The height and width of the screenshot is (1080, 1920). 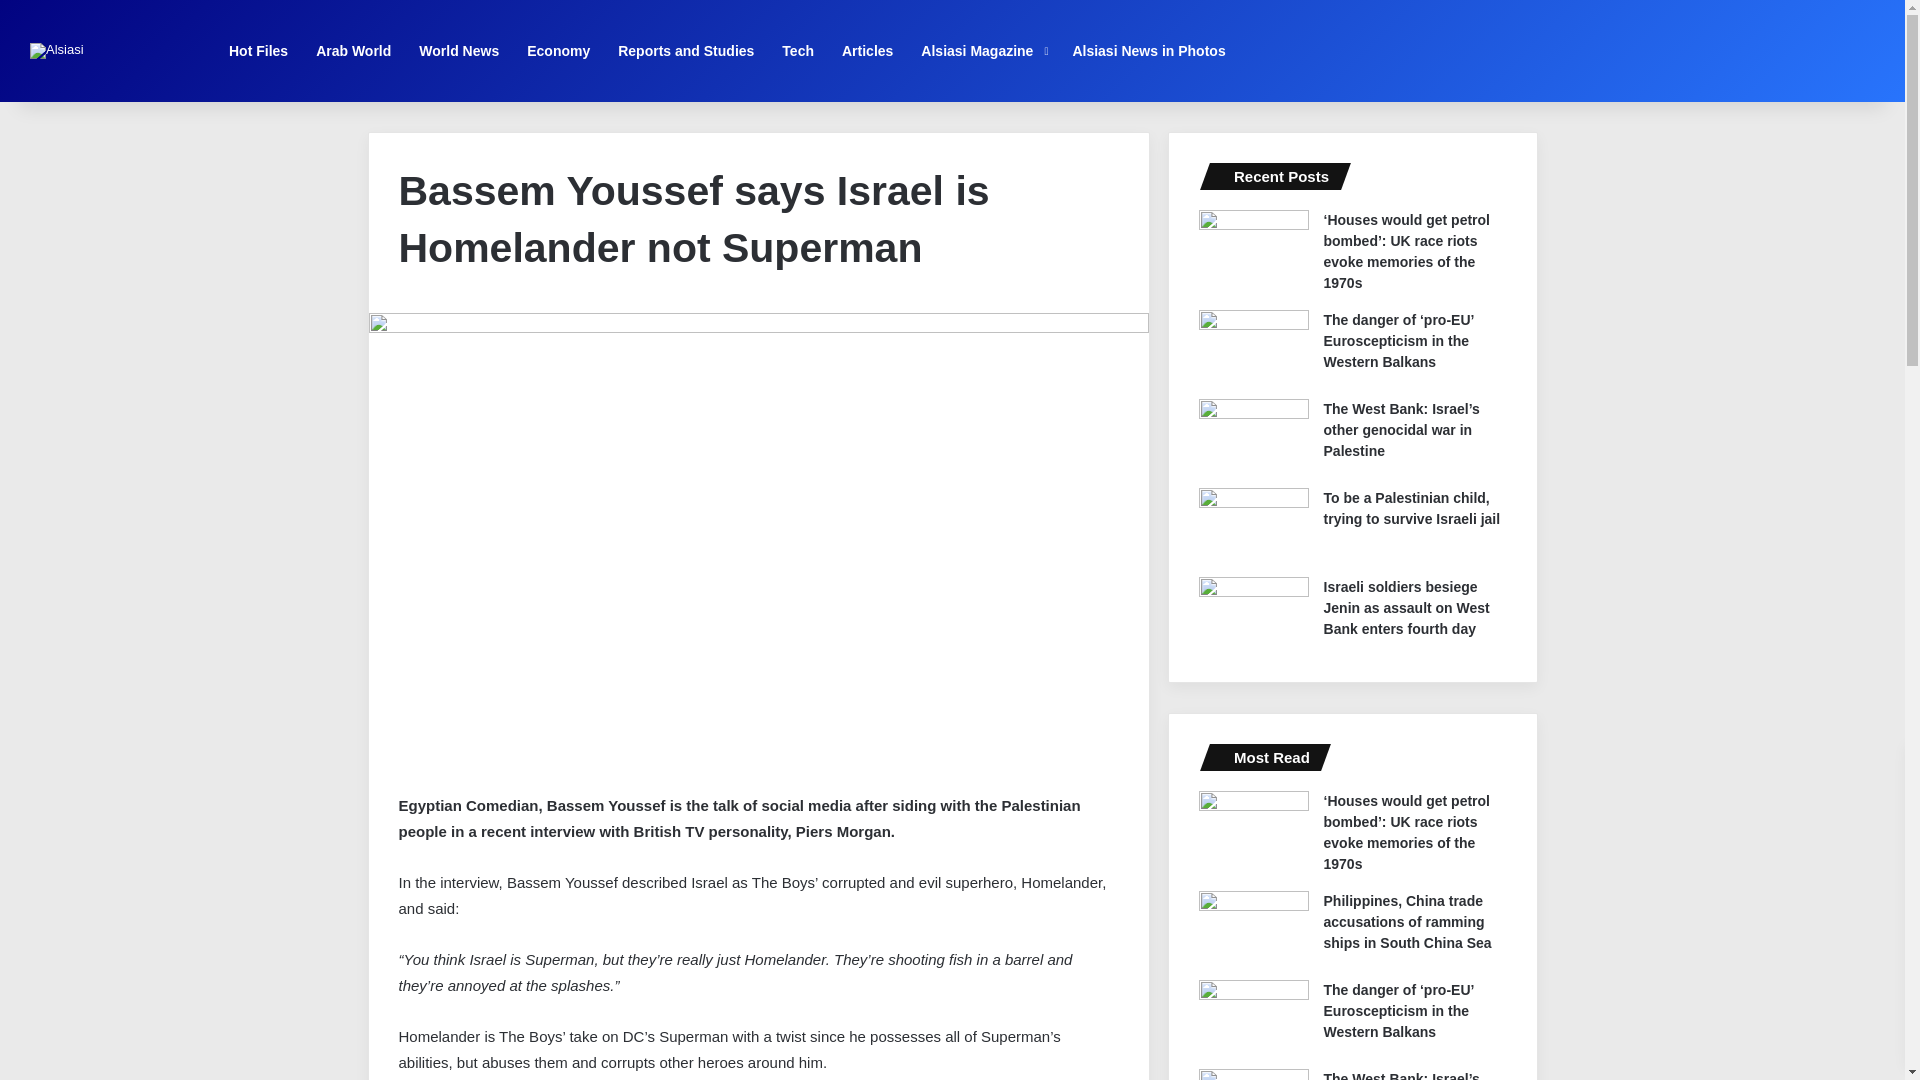 I want to click on Reports and Studies, so click(x=686, y=50).